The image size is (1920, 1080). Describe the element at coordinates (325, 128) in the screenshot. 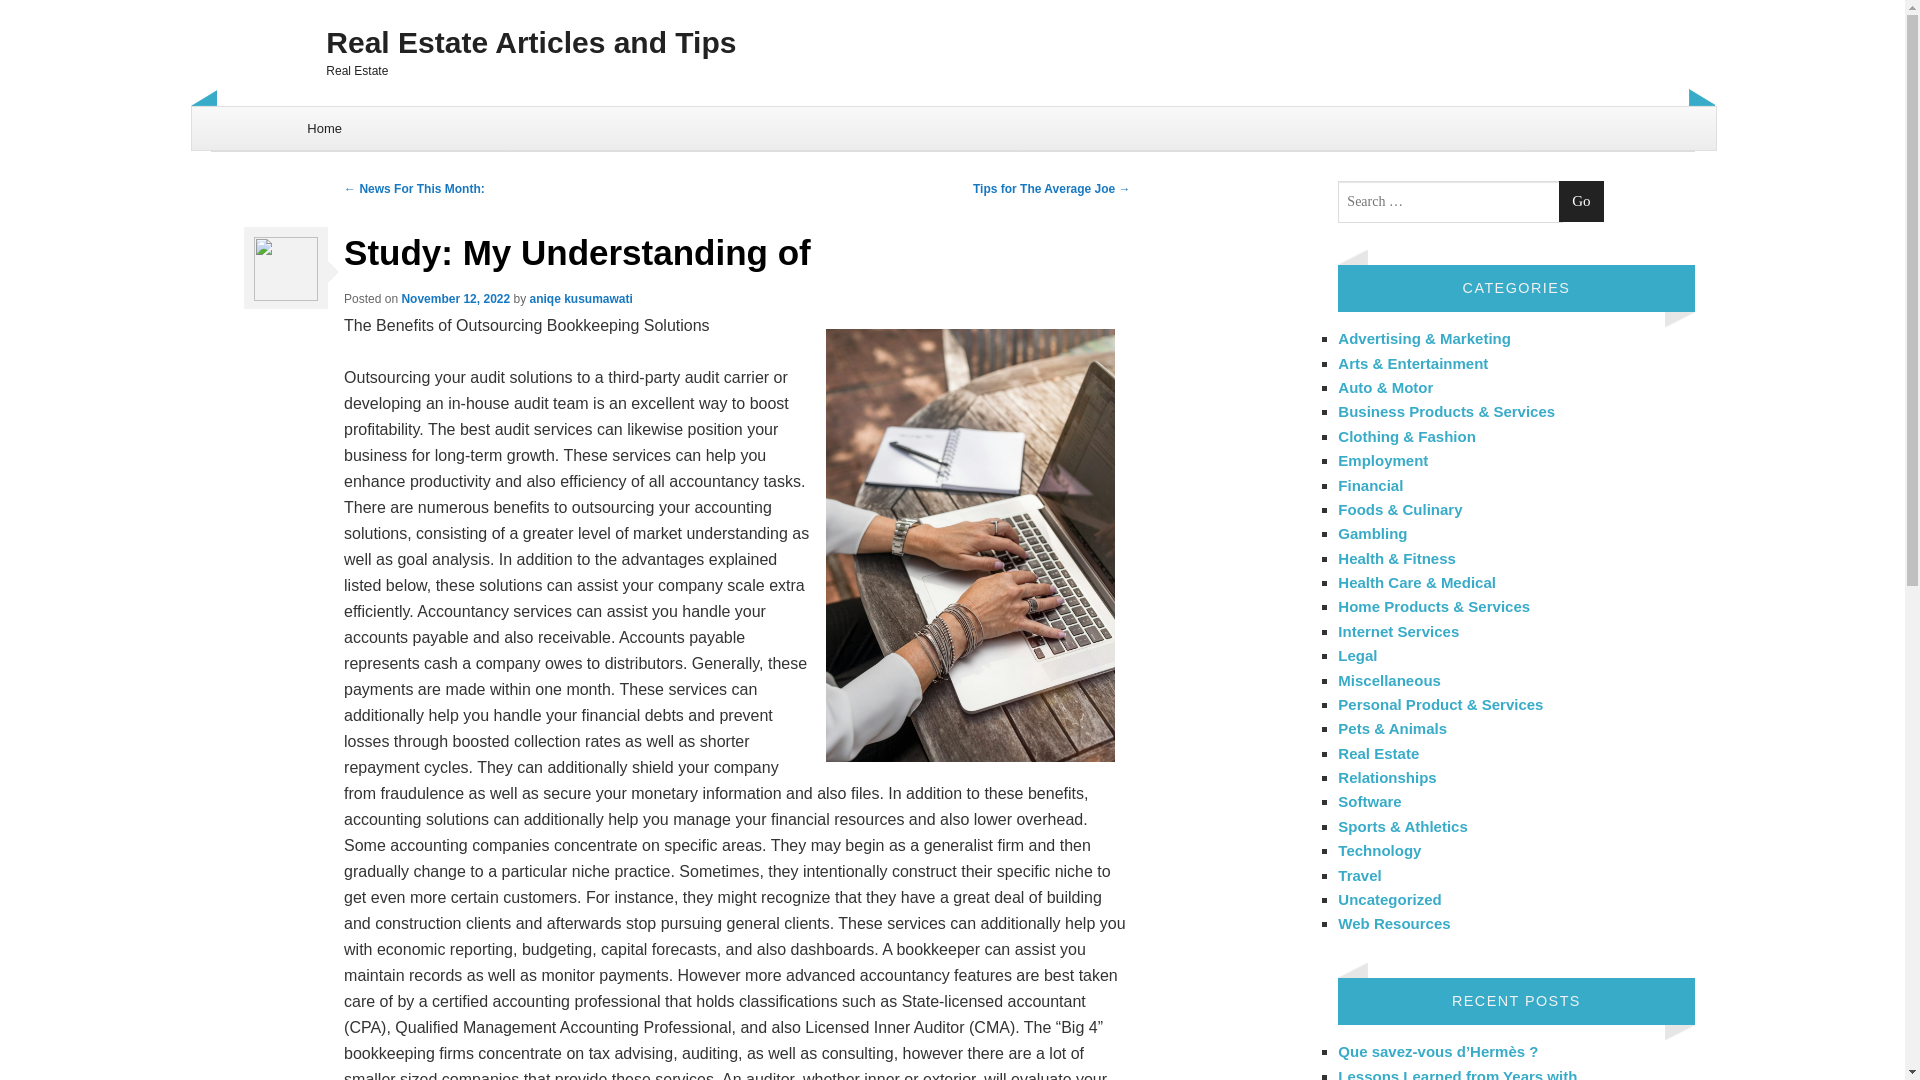

I see `Home` at that location.